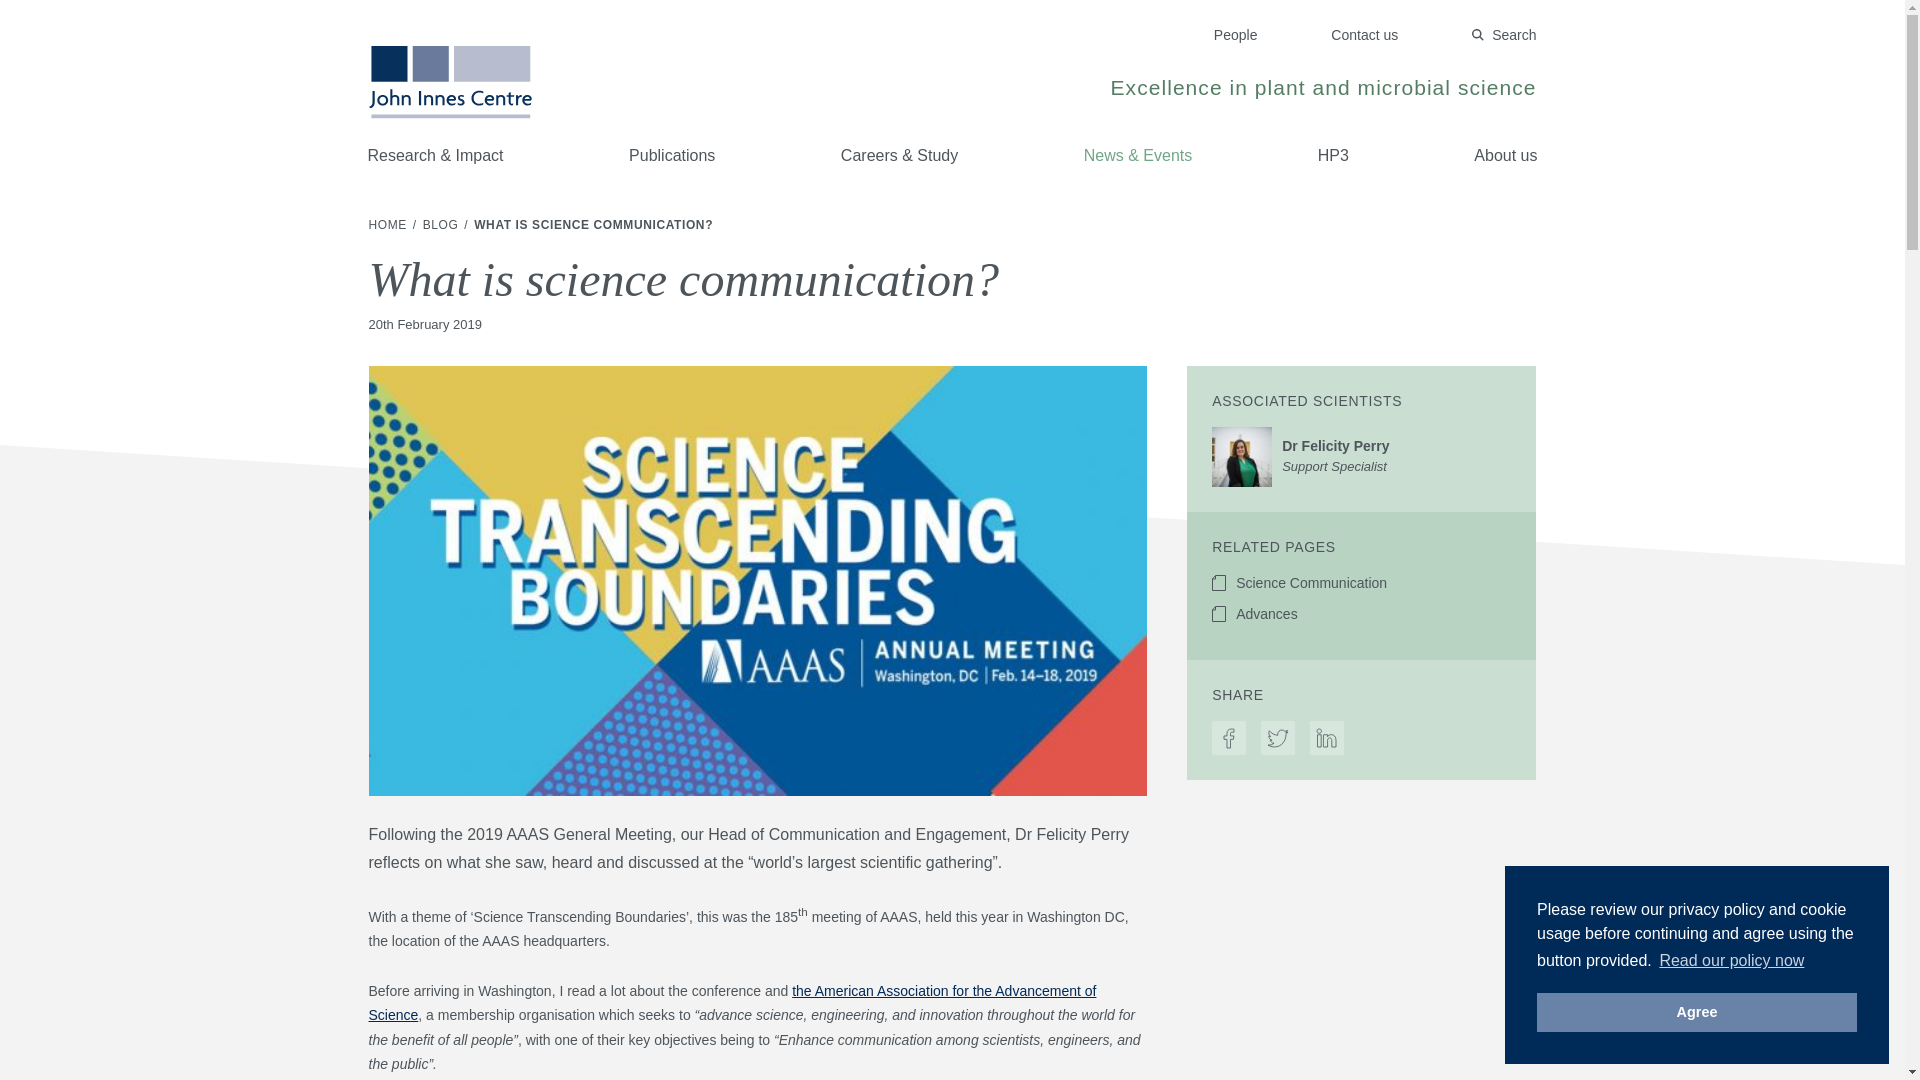 This screenshot has width=1920, height=1080. Describe the element at coordinates (1361, 614) in the screenshot. I see `Advances` at that location.